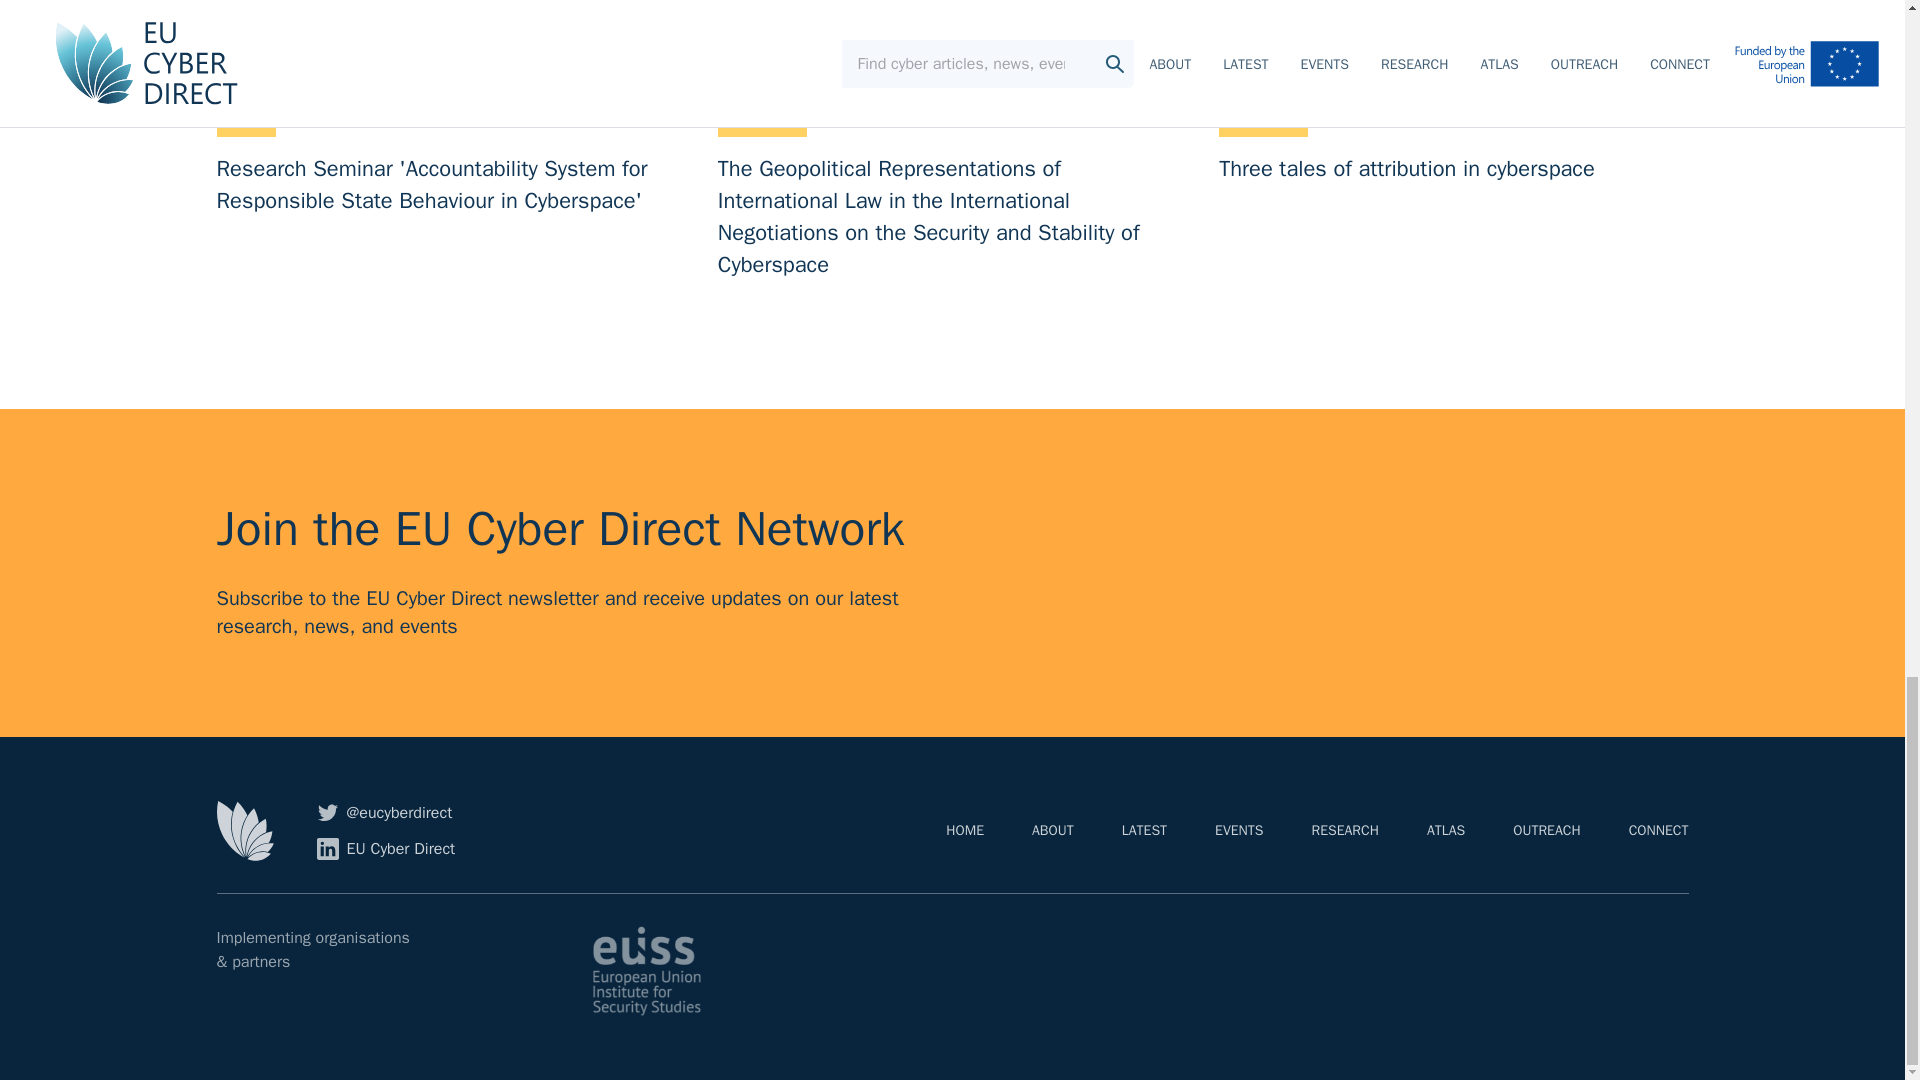  What do you see at coordinates (1658, 830) in the screenshot?
I see `RESEARCH` at bounding box center [1658, 830].